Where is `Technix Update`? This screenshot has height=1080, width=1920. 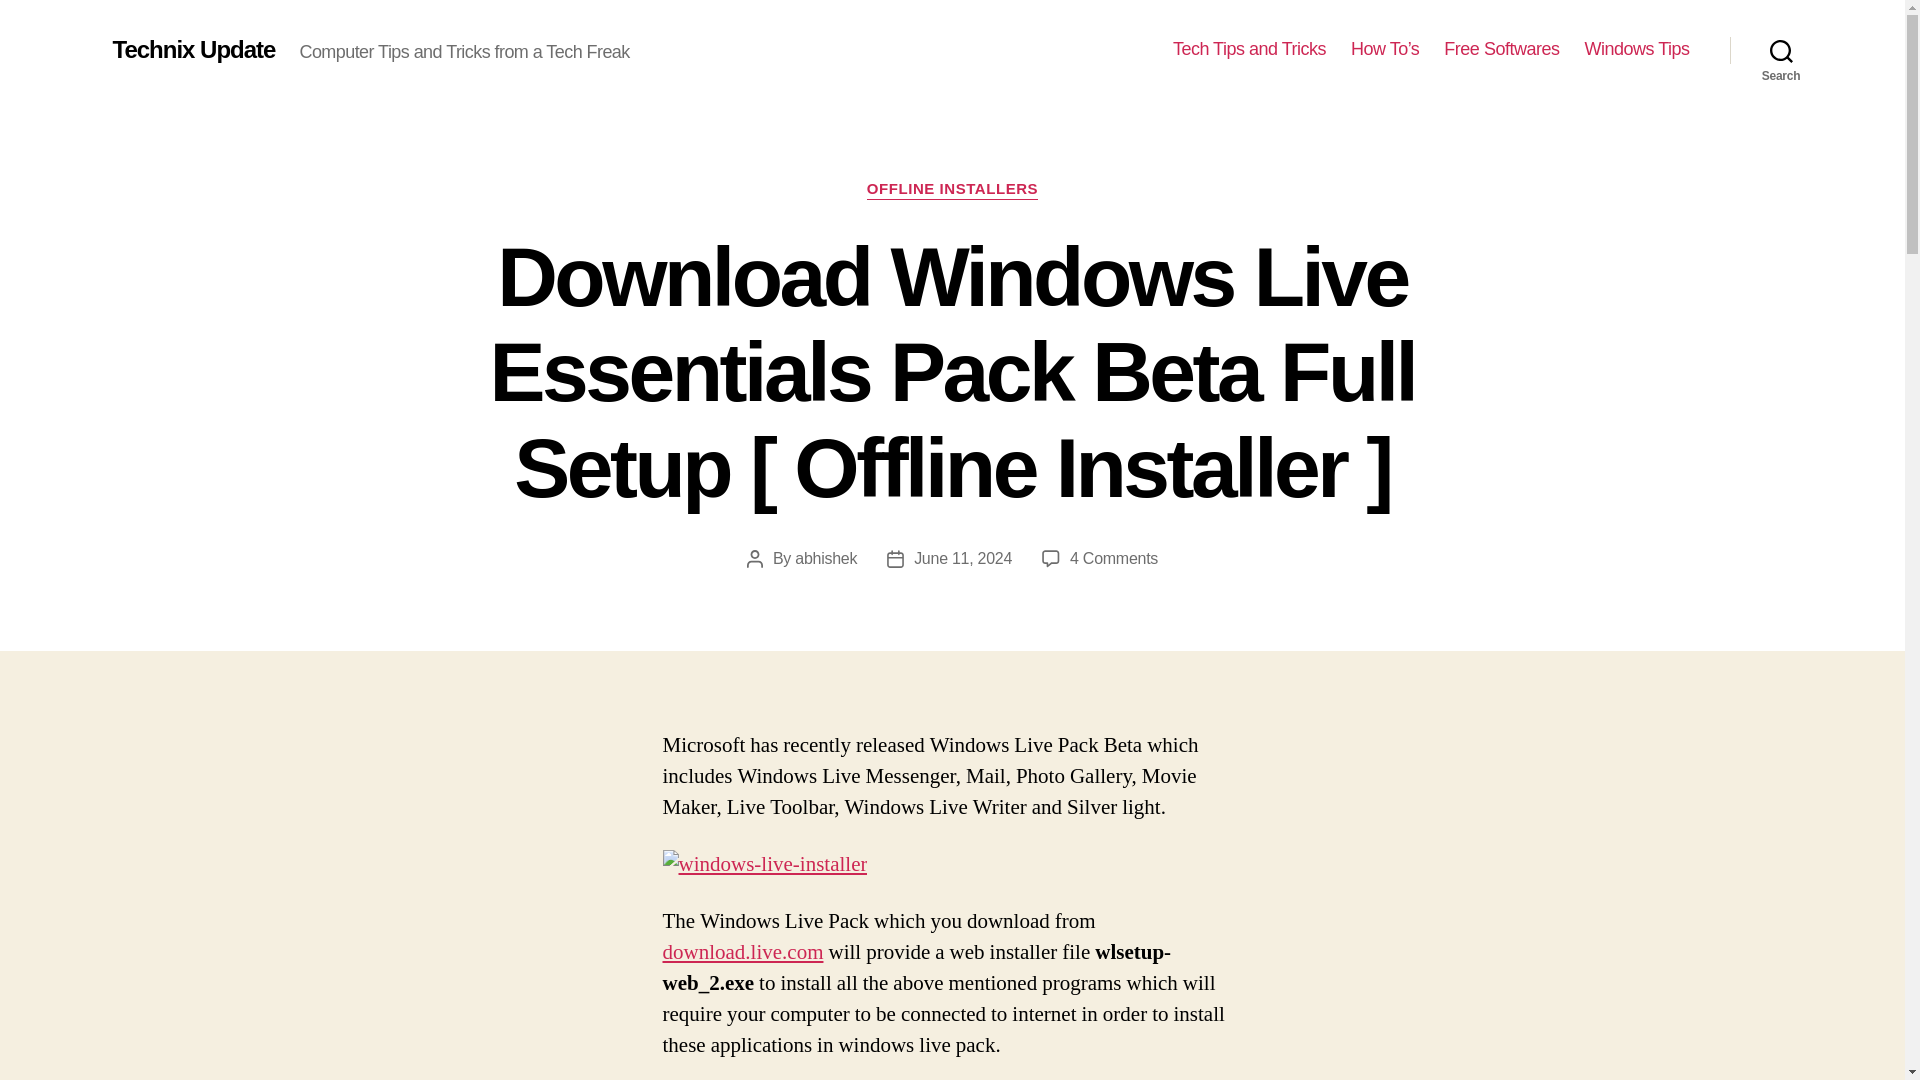 Technix Update is located at coordinates (192, 49).